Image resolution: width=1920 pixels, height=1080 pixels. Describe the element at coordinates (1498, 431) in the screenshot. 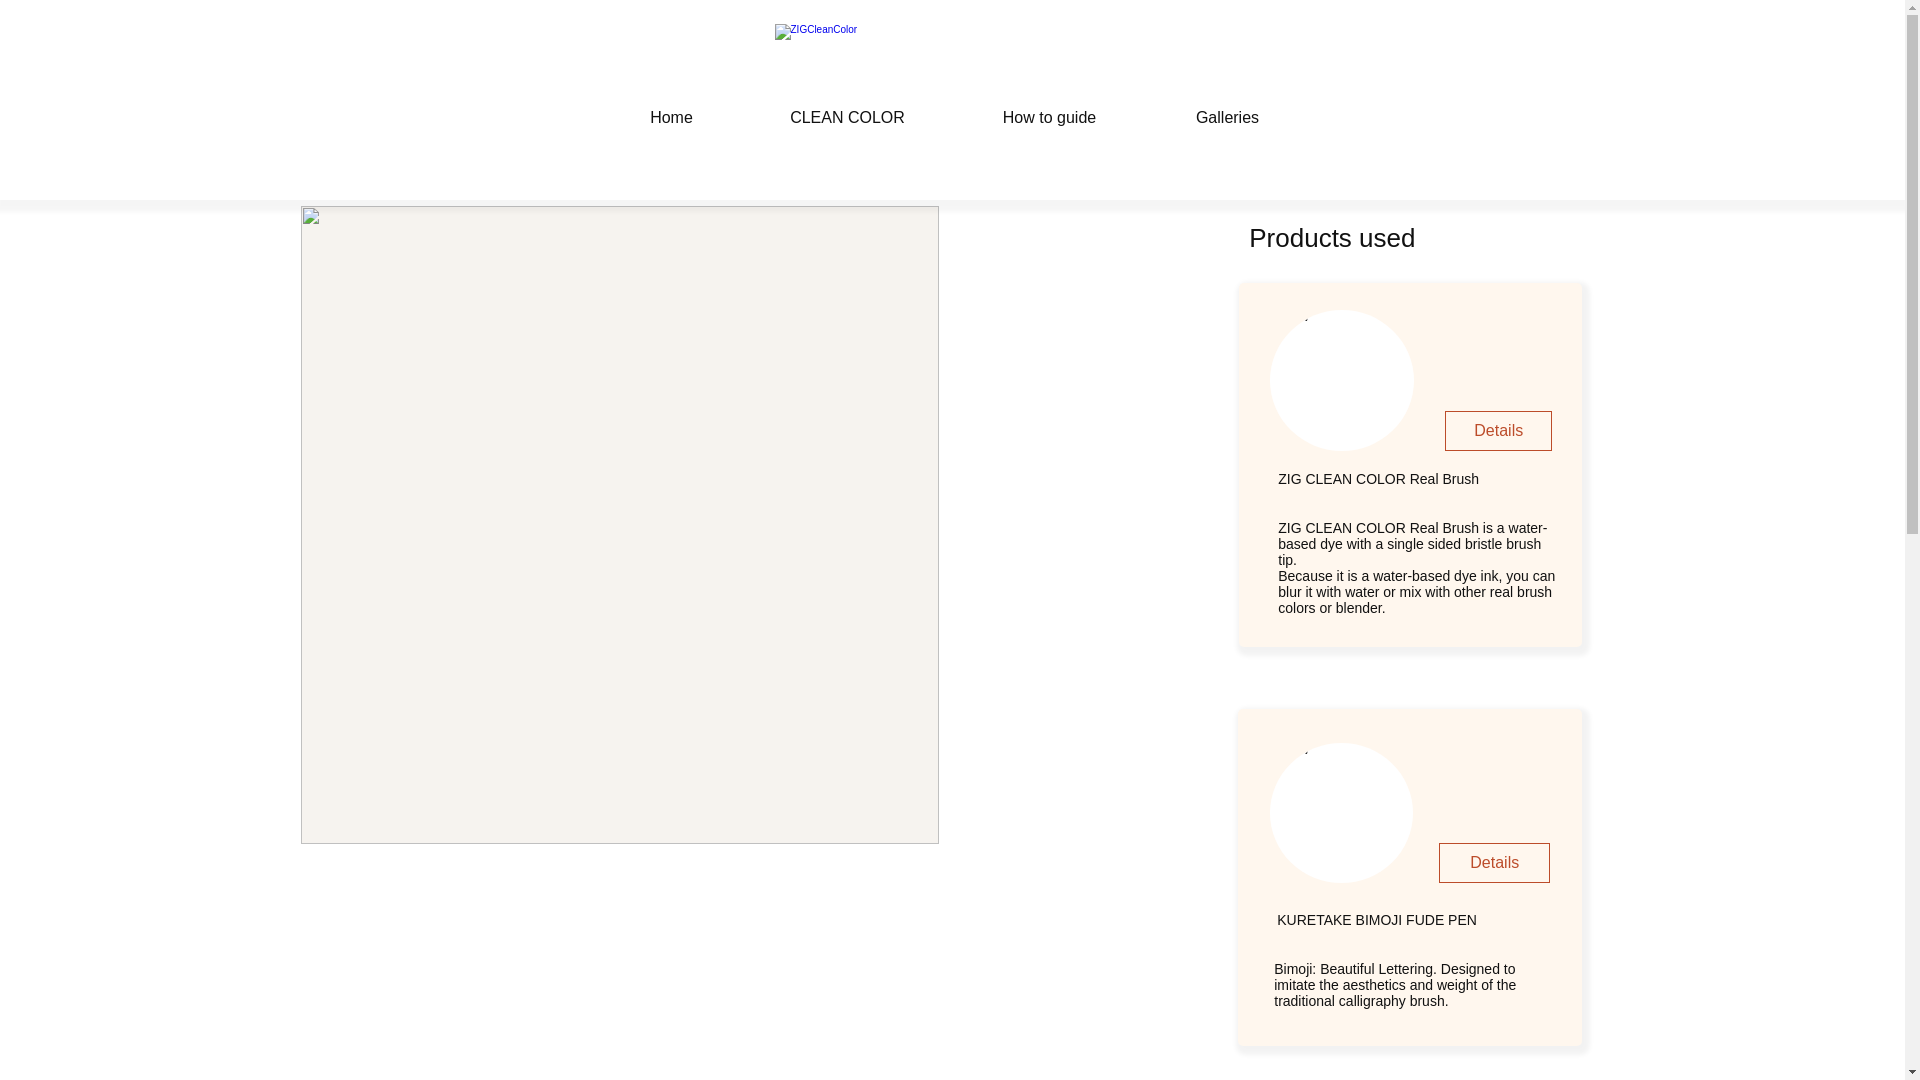

I see `Details` at that location.